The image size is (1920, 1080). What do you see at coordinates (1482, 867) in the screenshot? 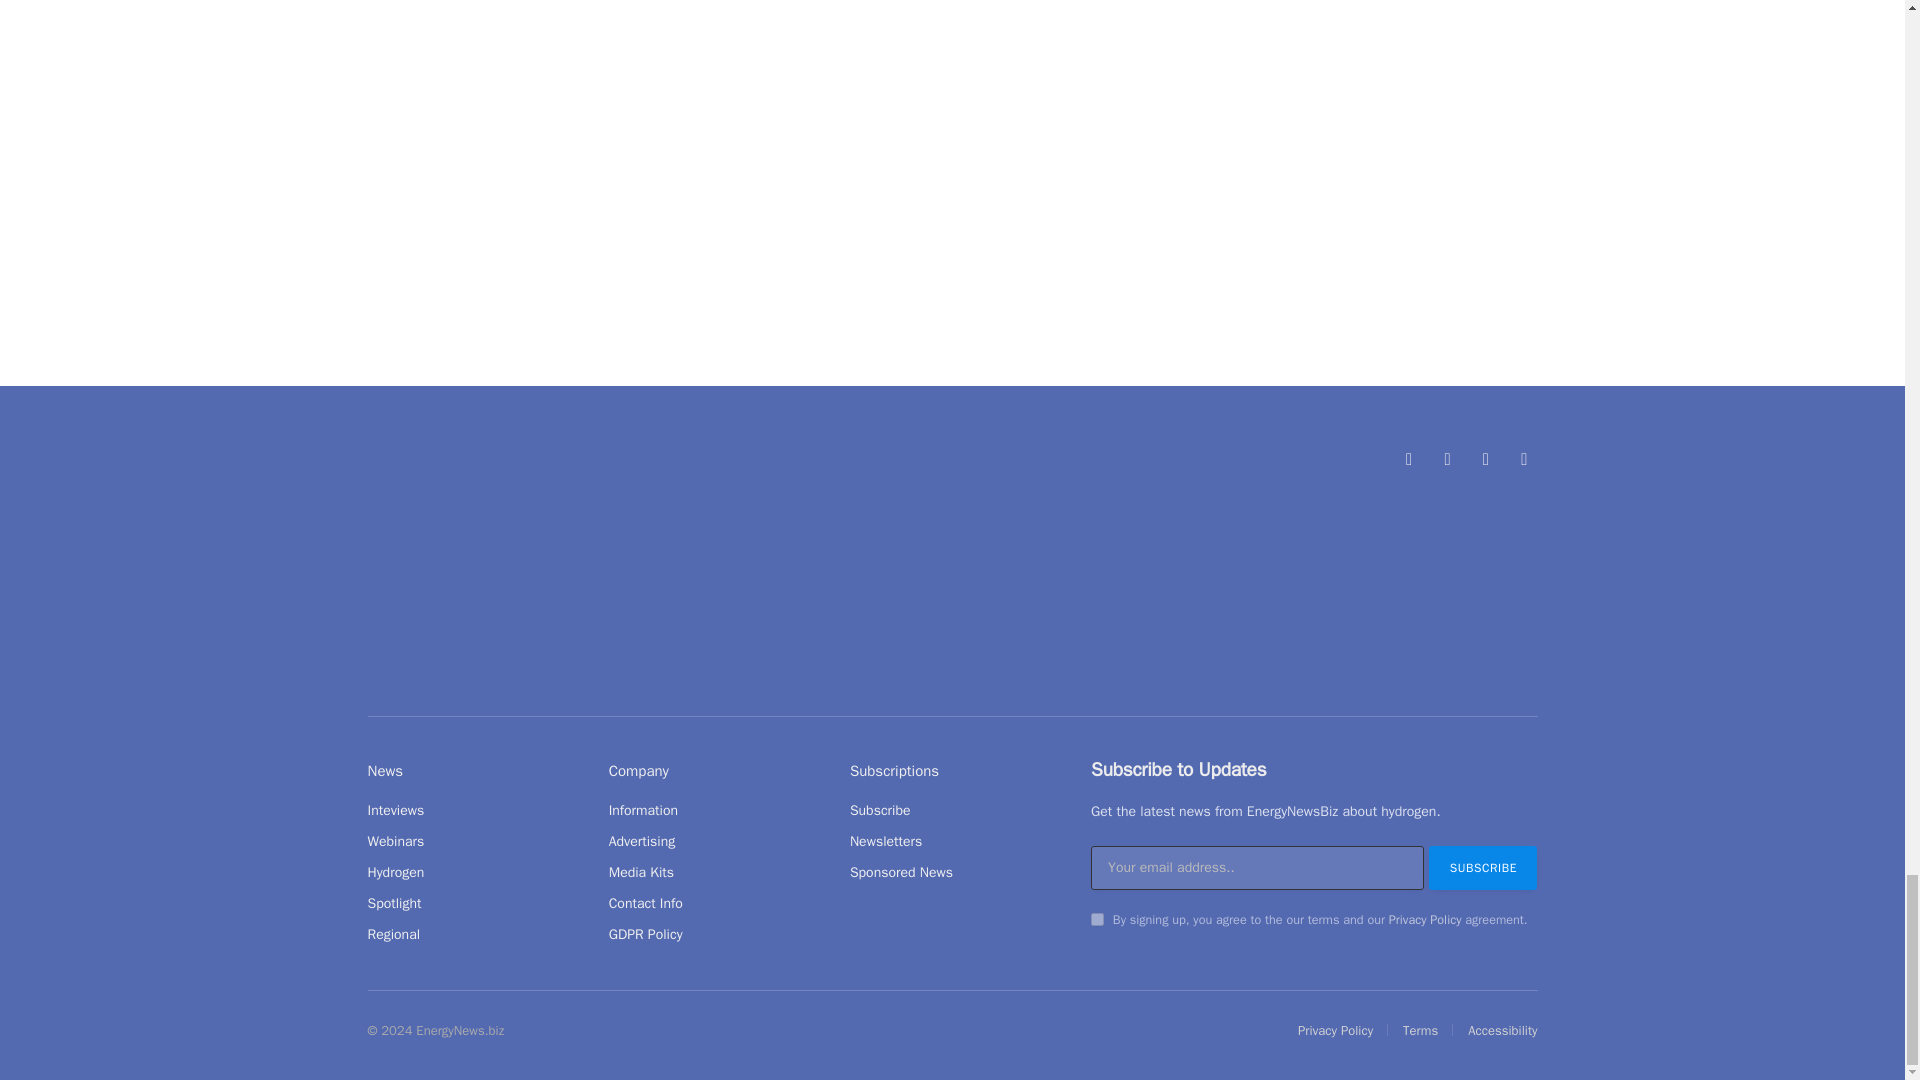
I see `Subscribe` at bounding box center [1482, 867].